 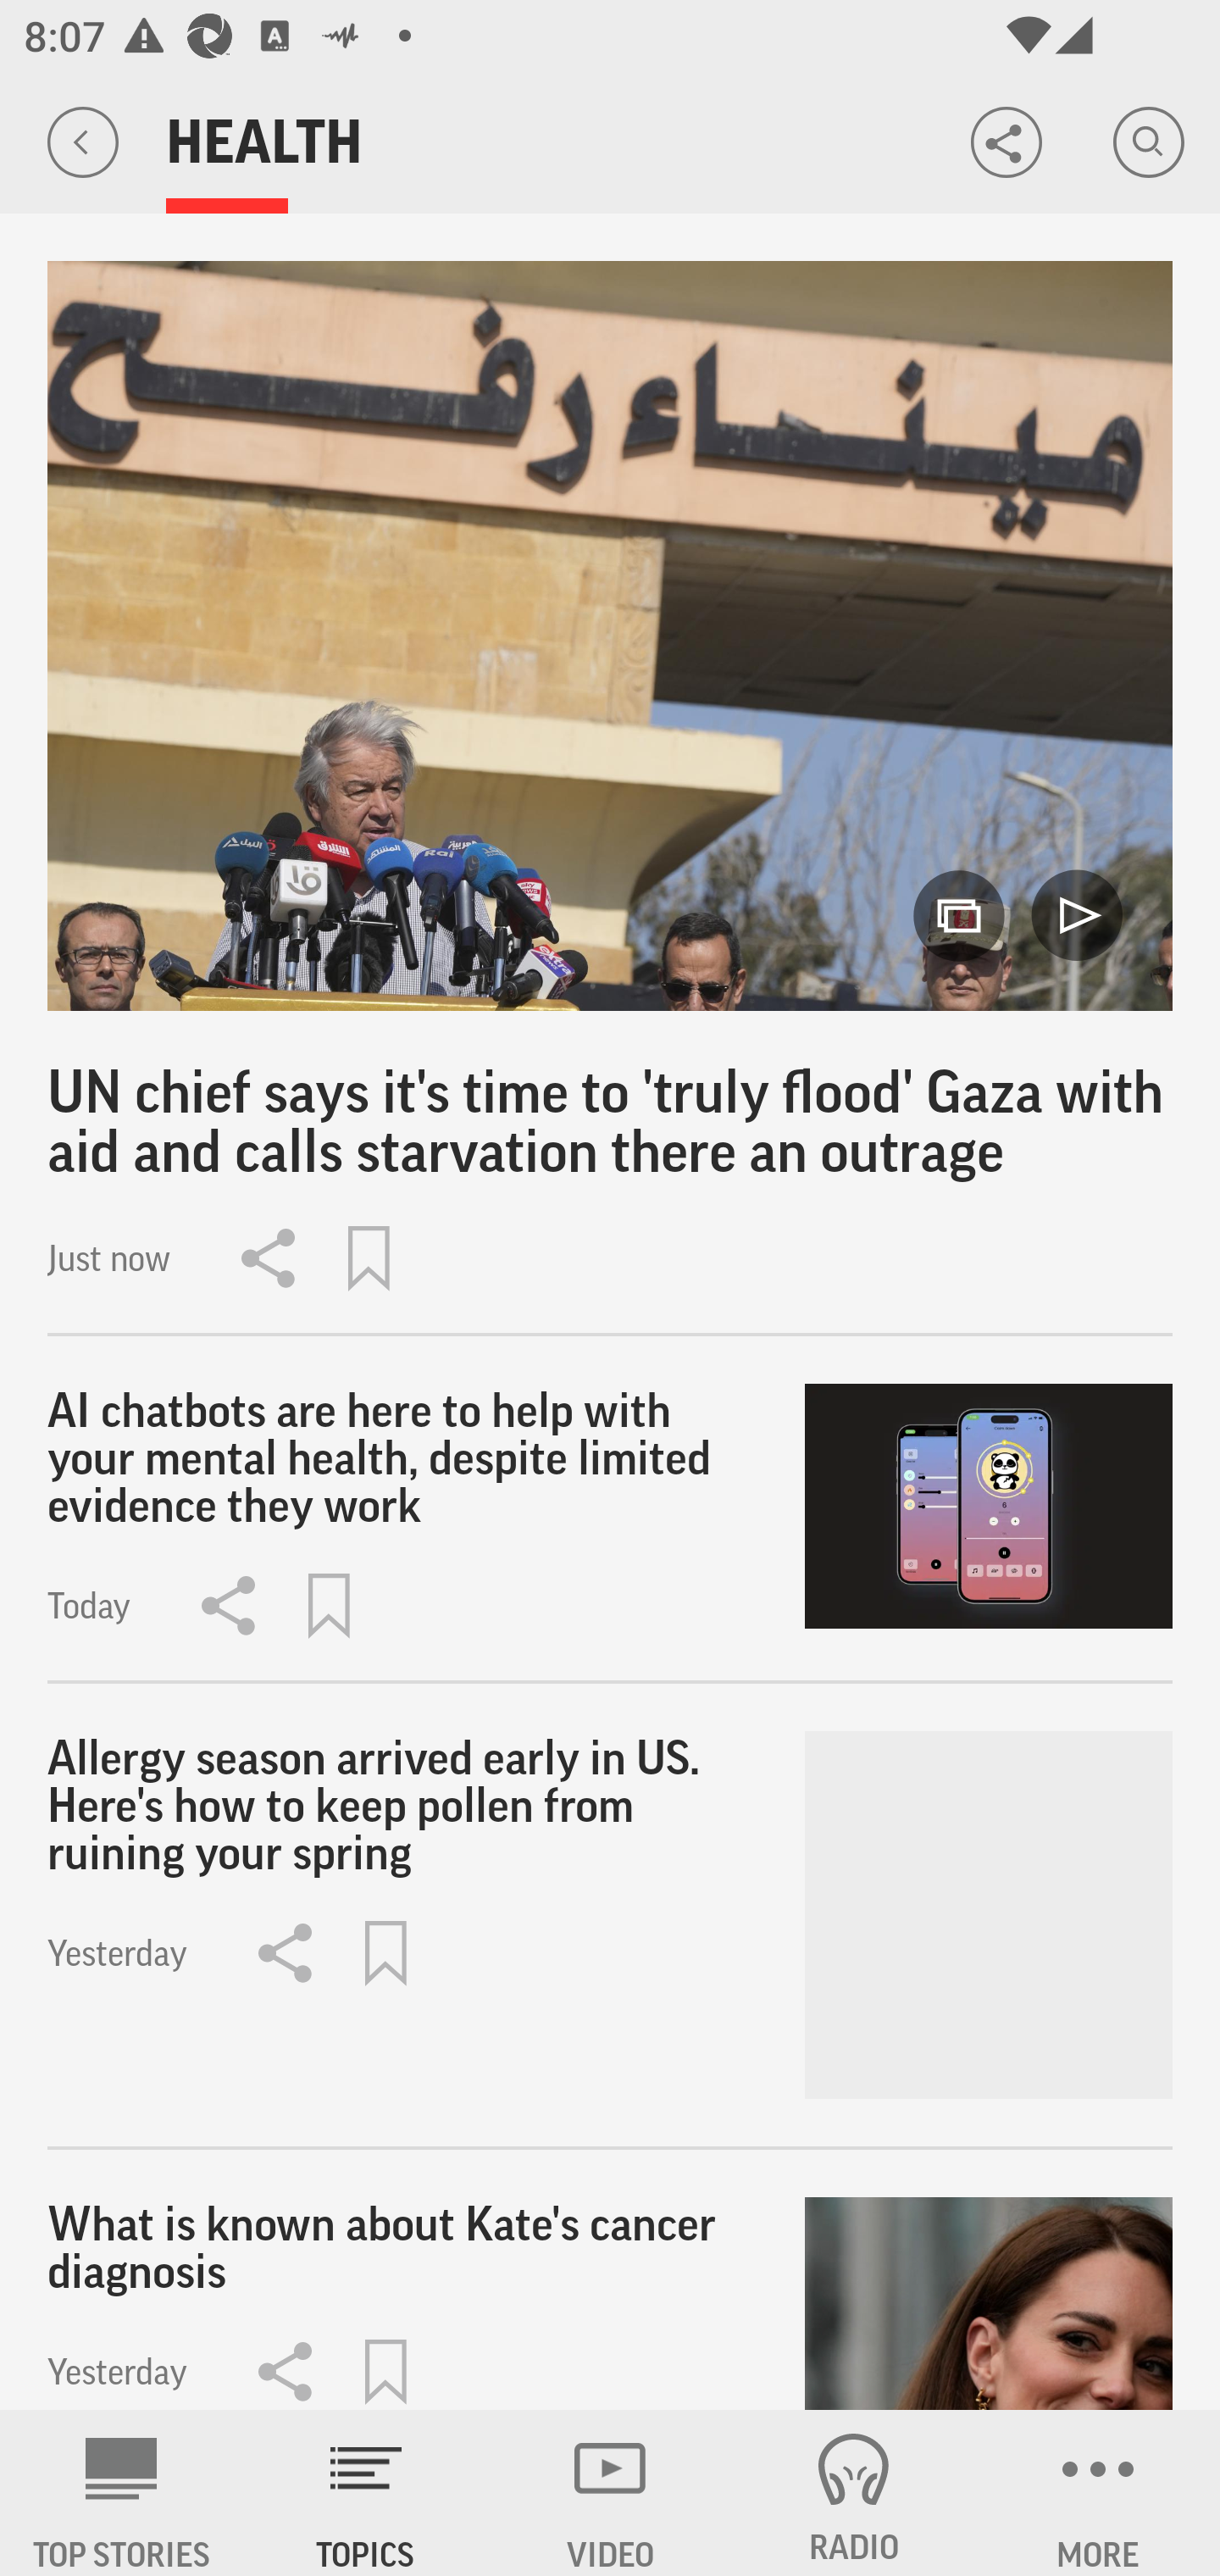 I want to click on RADIO, so click(x=854, y=2493).